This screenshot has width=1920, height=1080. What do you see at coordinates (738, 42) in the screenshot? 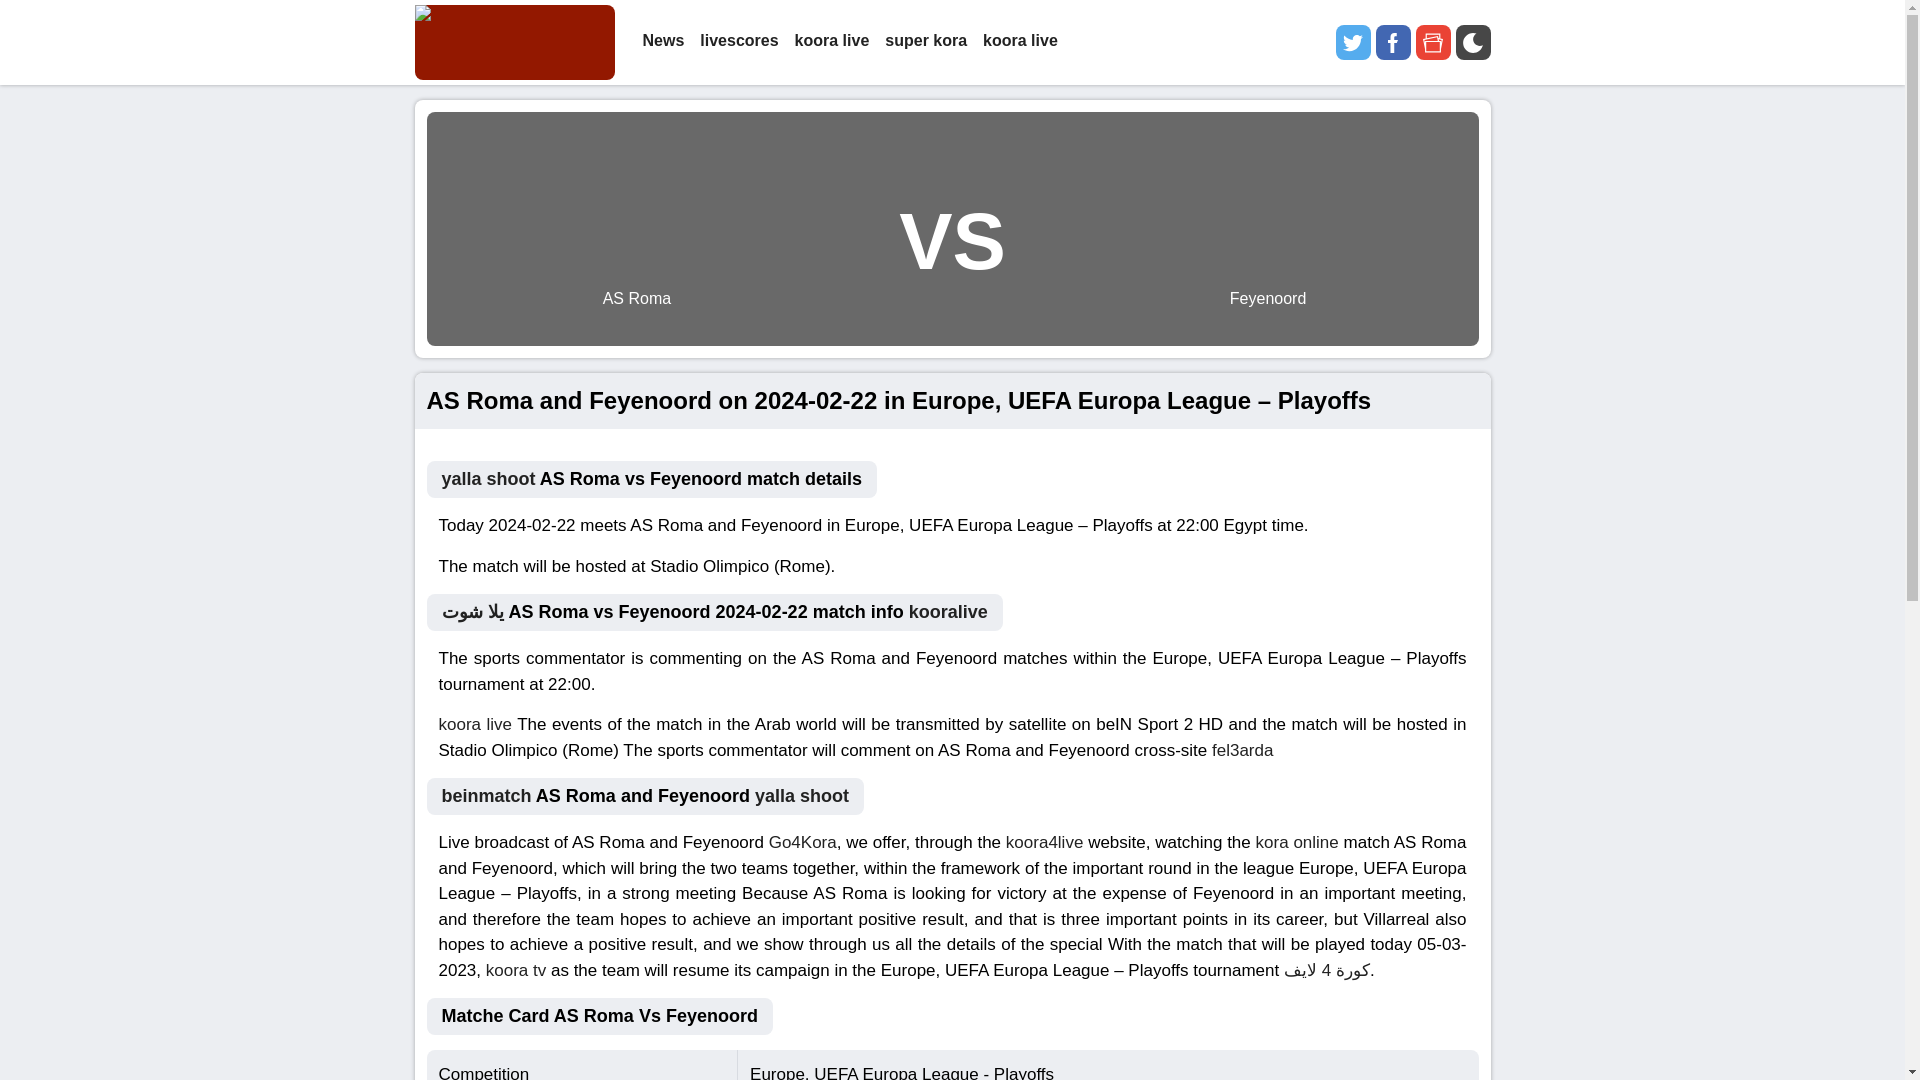
I see `livescores` at bounding box center [738, 42].